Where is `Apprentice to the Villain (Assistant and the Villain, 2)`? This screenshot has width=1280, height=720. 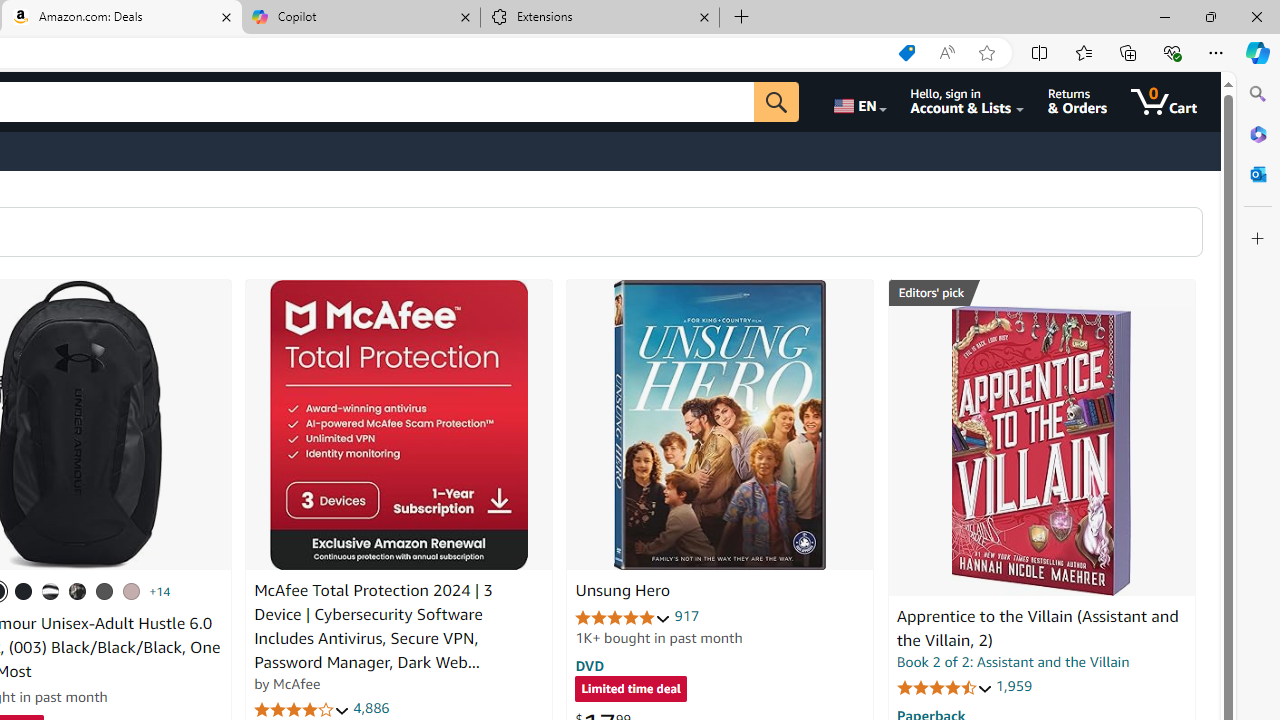
Apprentice to the Villain (Assistant and the Villain, 2) is located at coordinates (1041, 451).